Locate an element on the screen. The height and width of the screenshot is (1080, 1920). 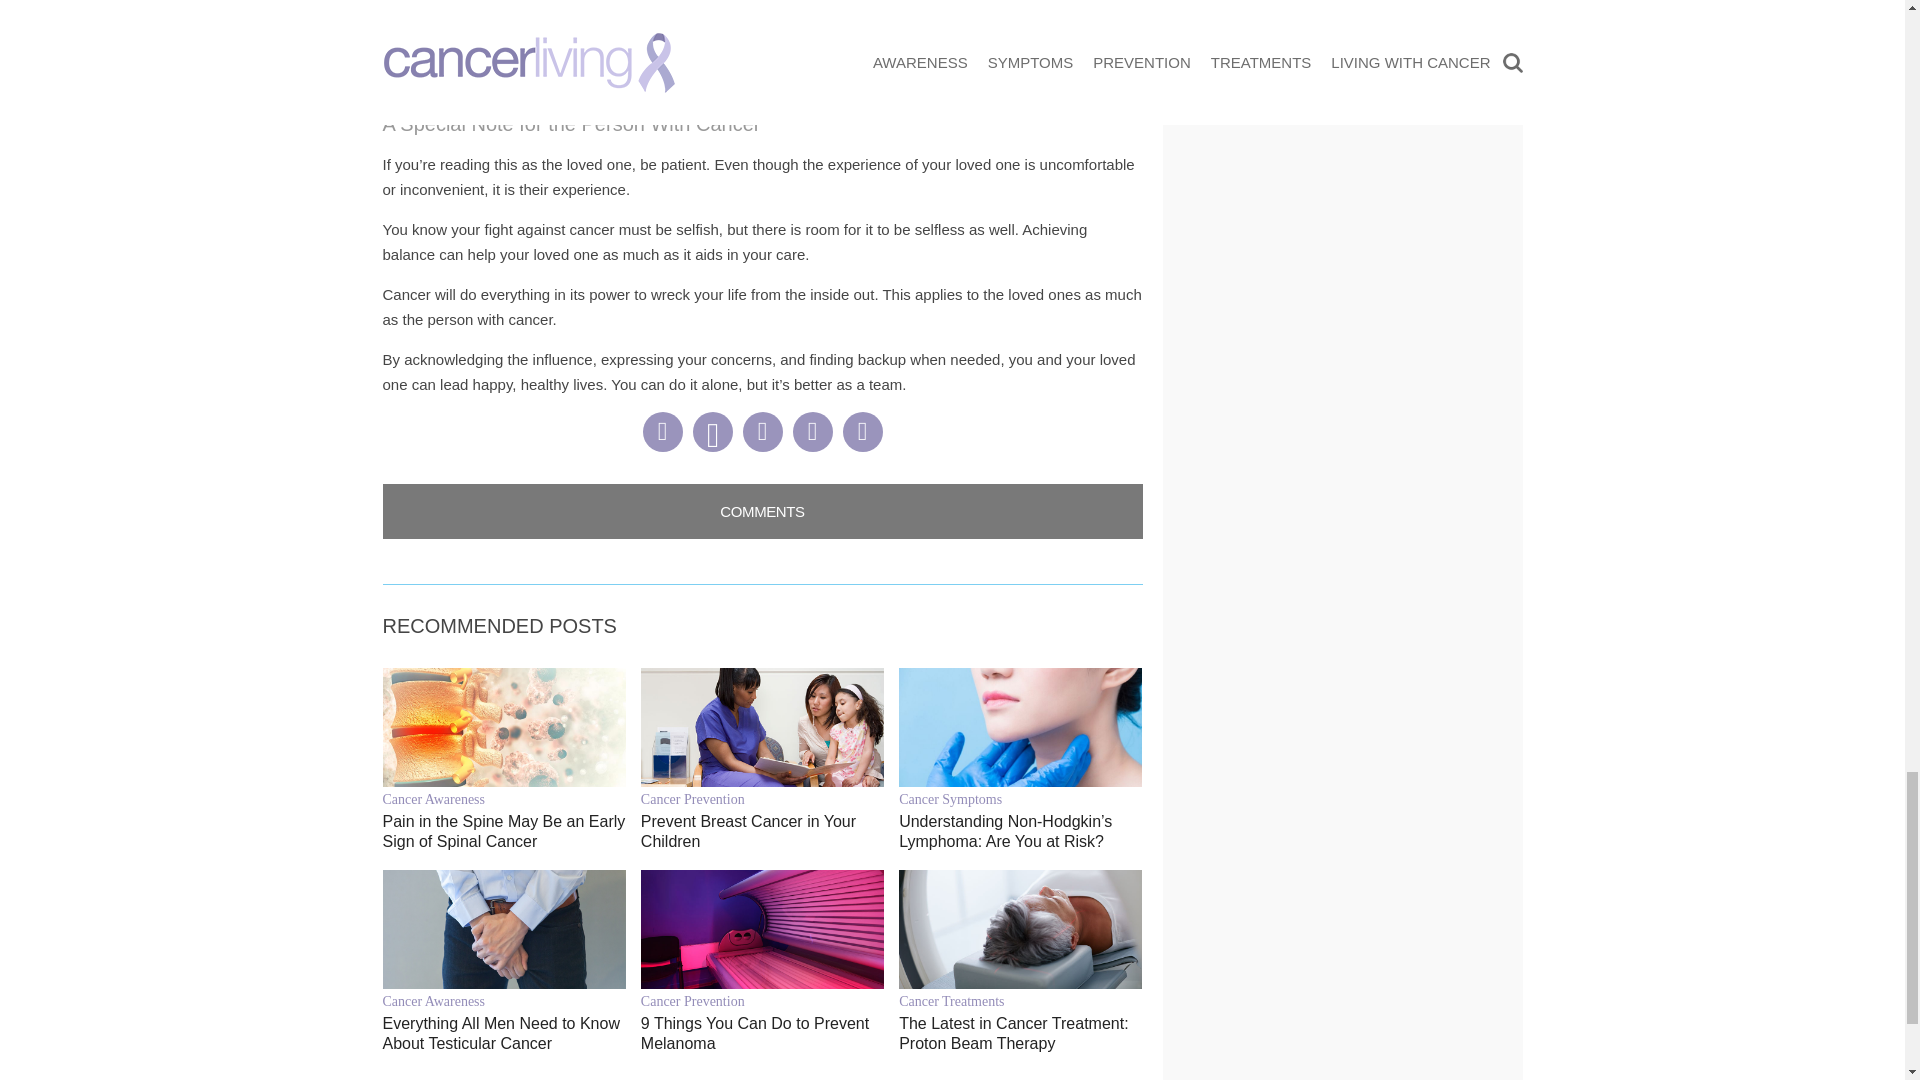
Cancer Symptoms is located at coordinates (1020, 798).